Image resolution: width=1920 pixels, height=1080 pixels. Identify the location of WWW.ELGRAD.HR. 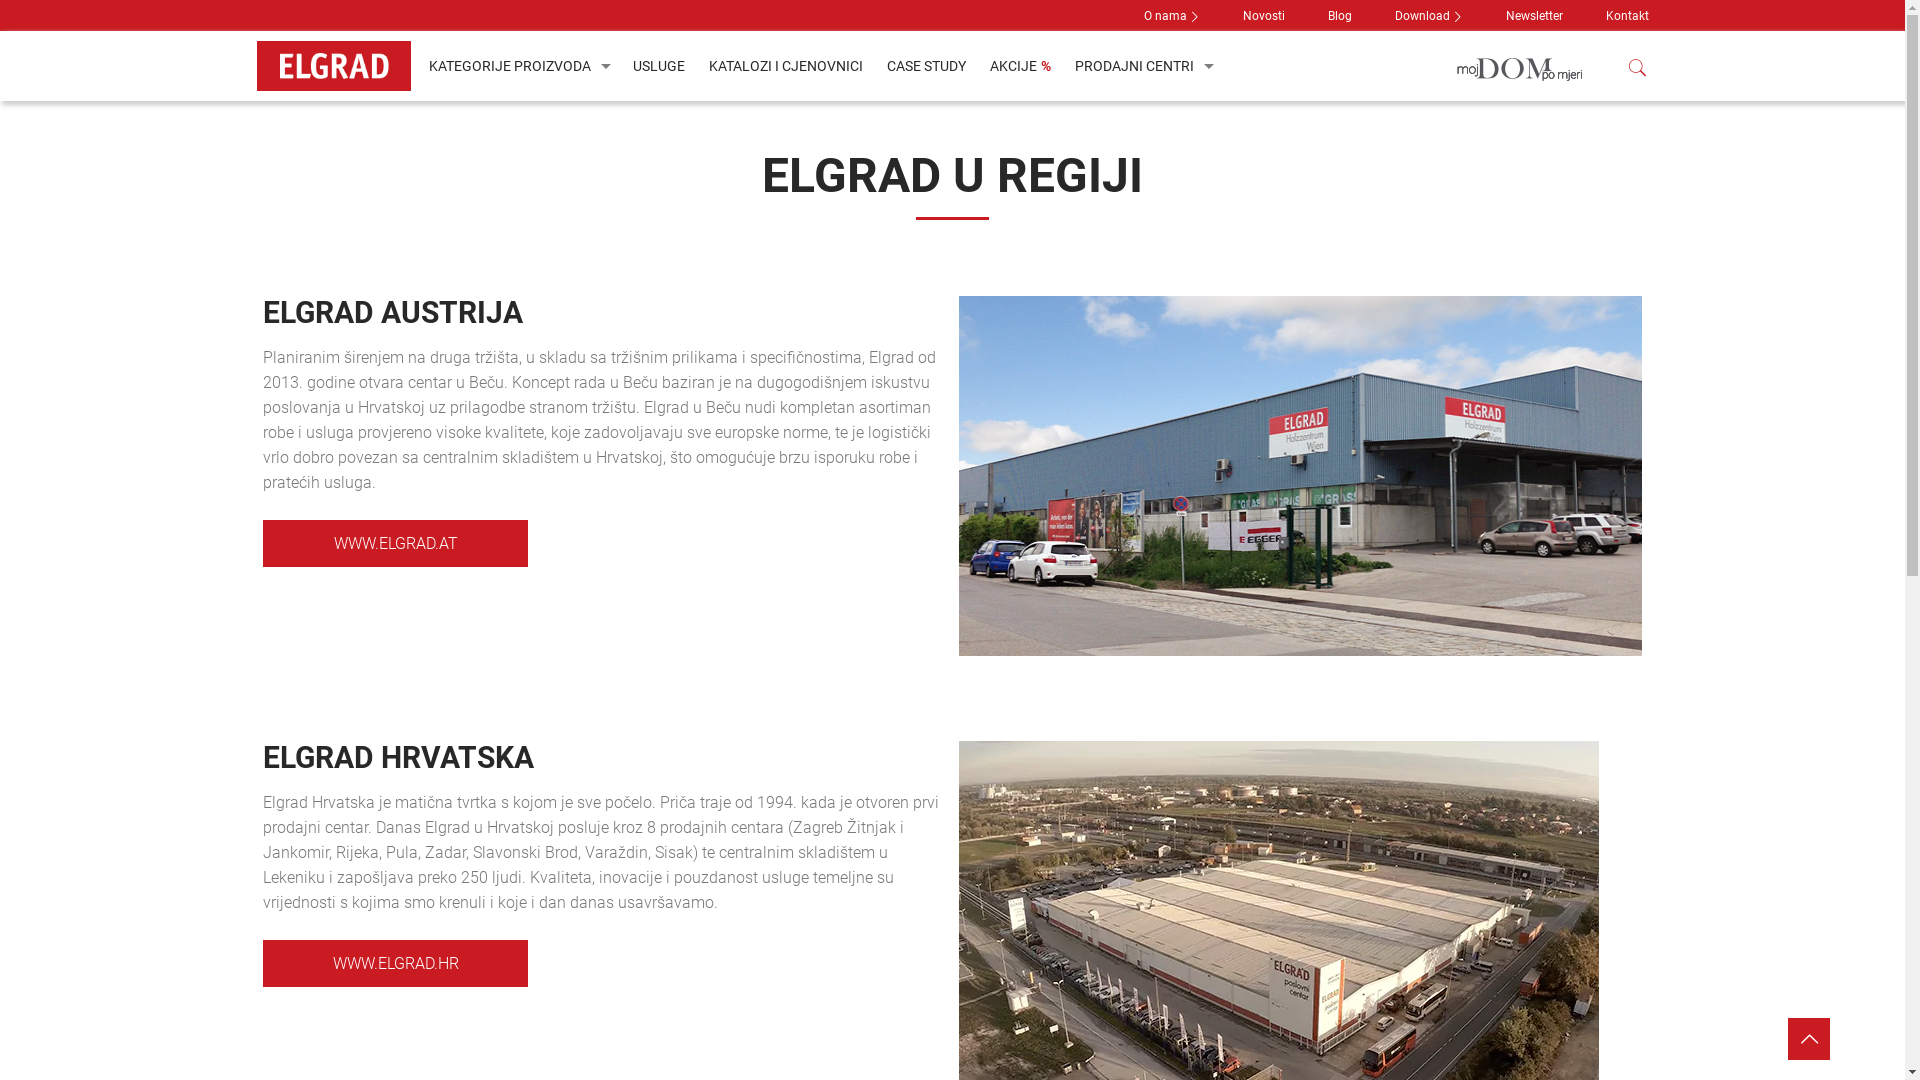
(395, 964).